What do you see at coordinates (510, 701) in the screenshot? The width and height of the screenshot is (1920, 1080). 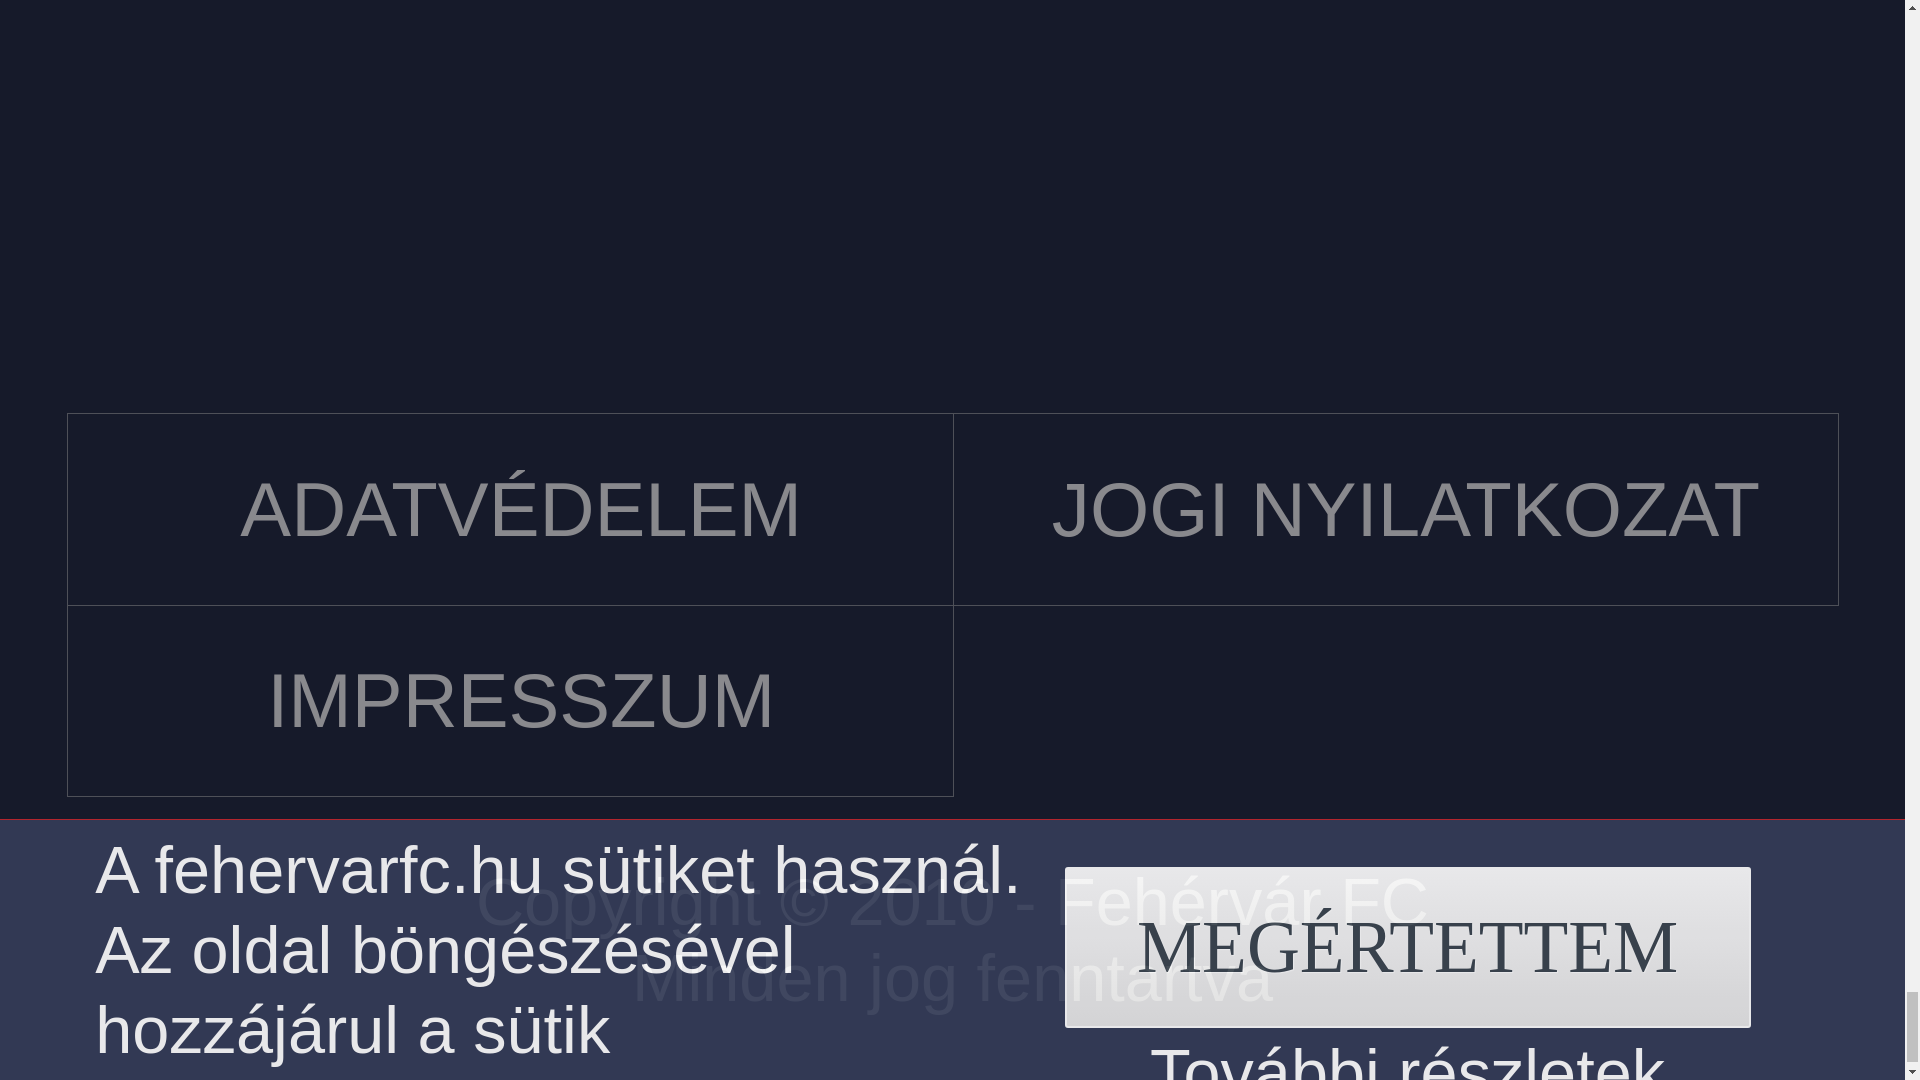 I see `IMPRESSZUM` at bounding box center [510, 701].